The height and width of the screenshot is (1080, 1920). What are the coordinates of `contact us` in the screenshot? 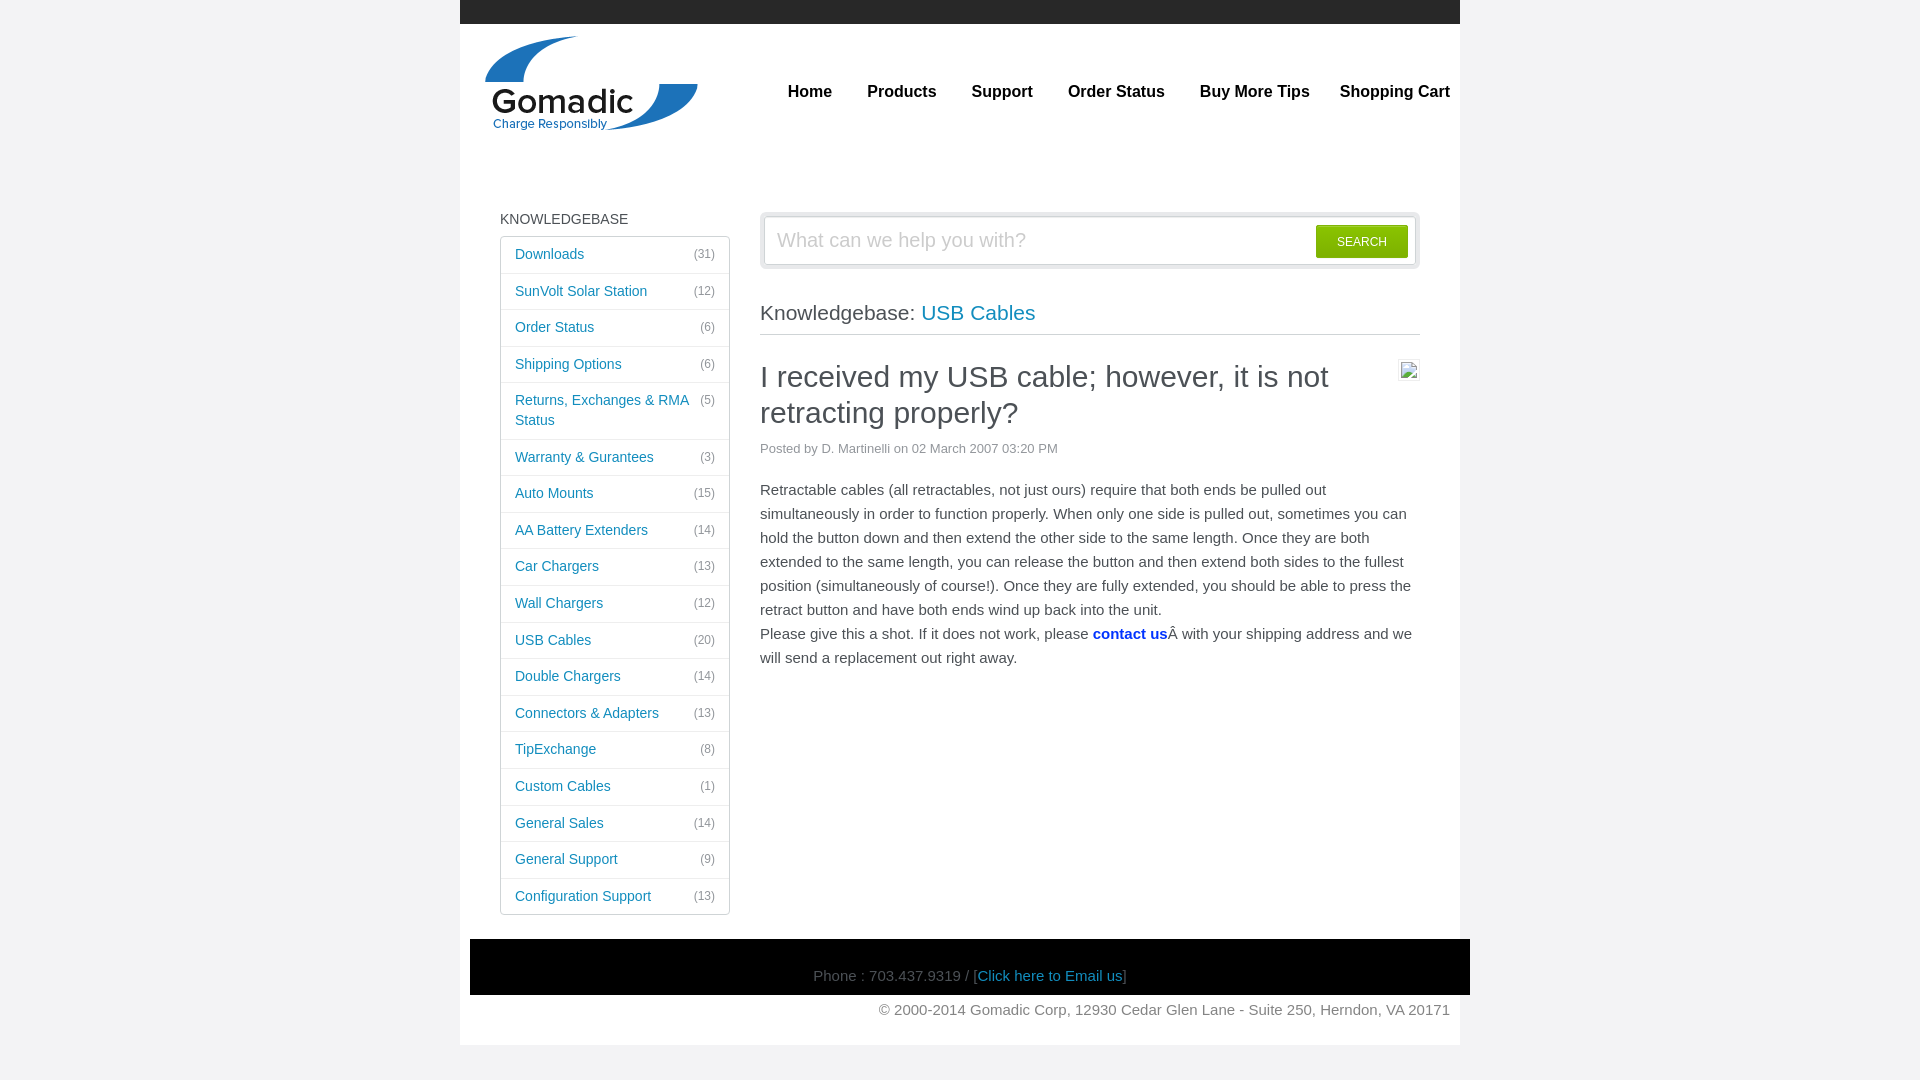 It's located at (1130, 633).